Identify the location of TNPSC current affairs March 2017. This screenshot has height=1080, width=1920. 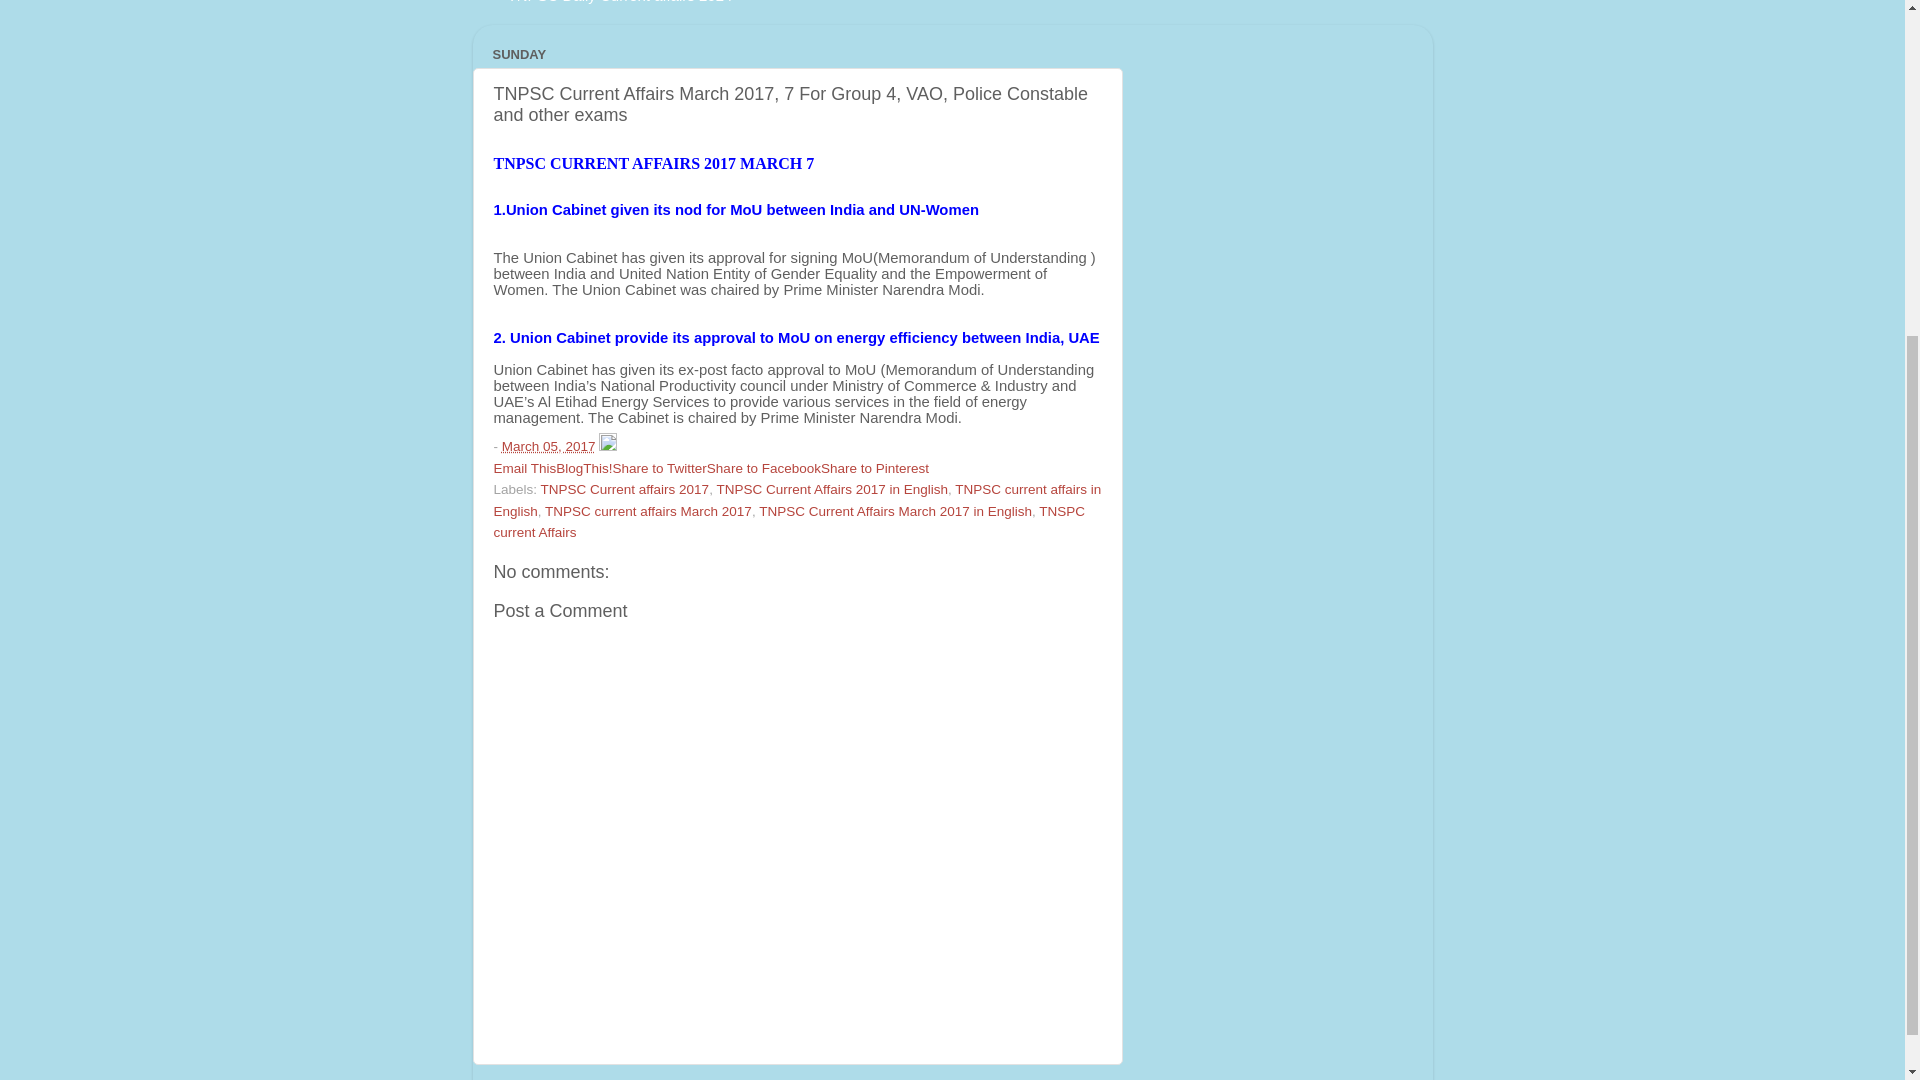
(648, 512).